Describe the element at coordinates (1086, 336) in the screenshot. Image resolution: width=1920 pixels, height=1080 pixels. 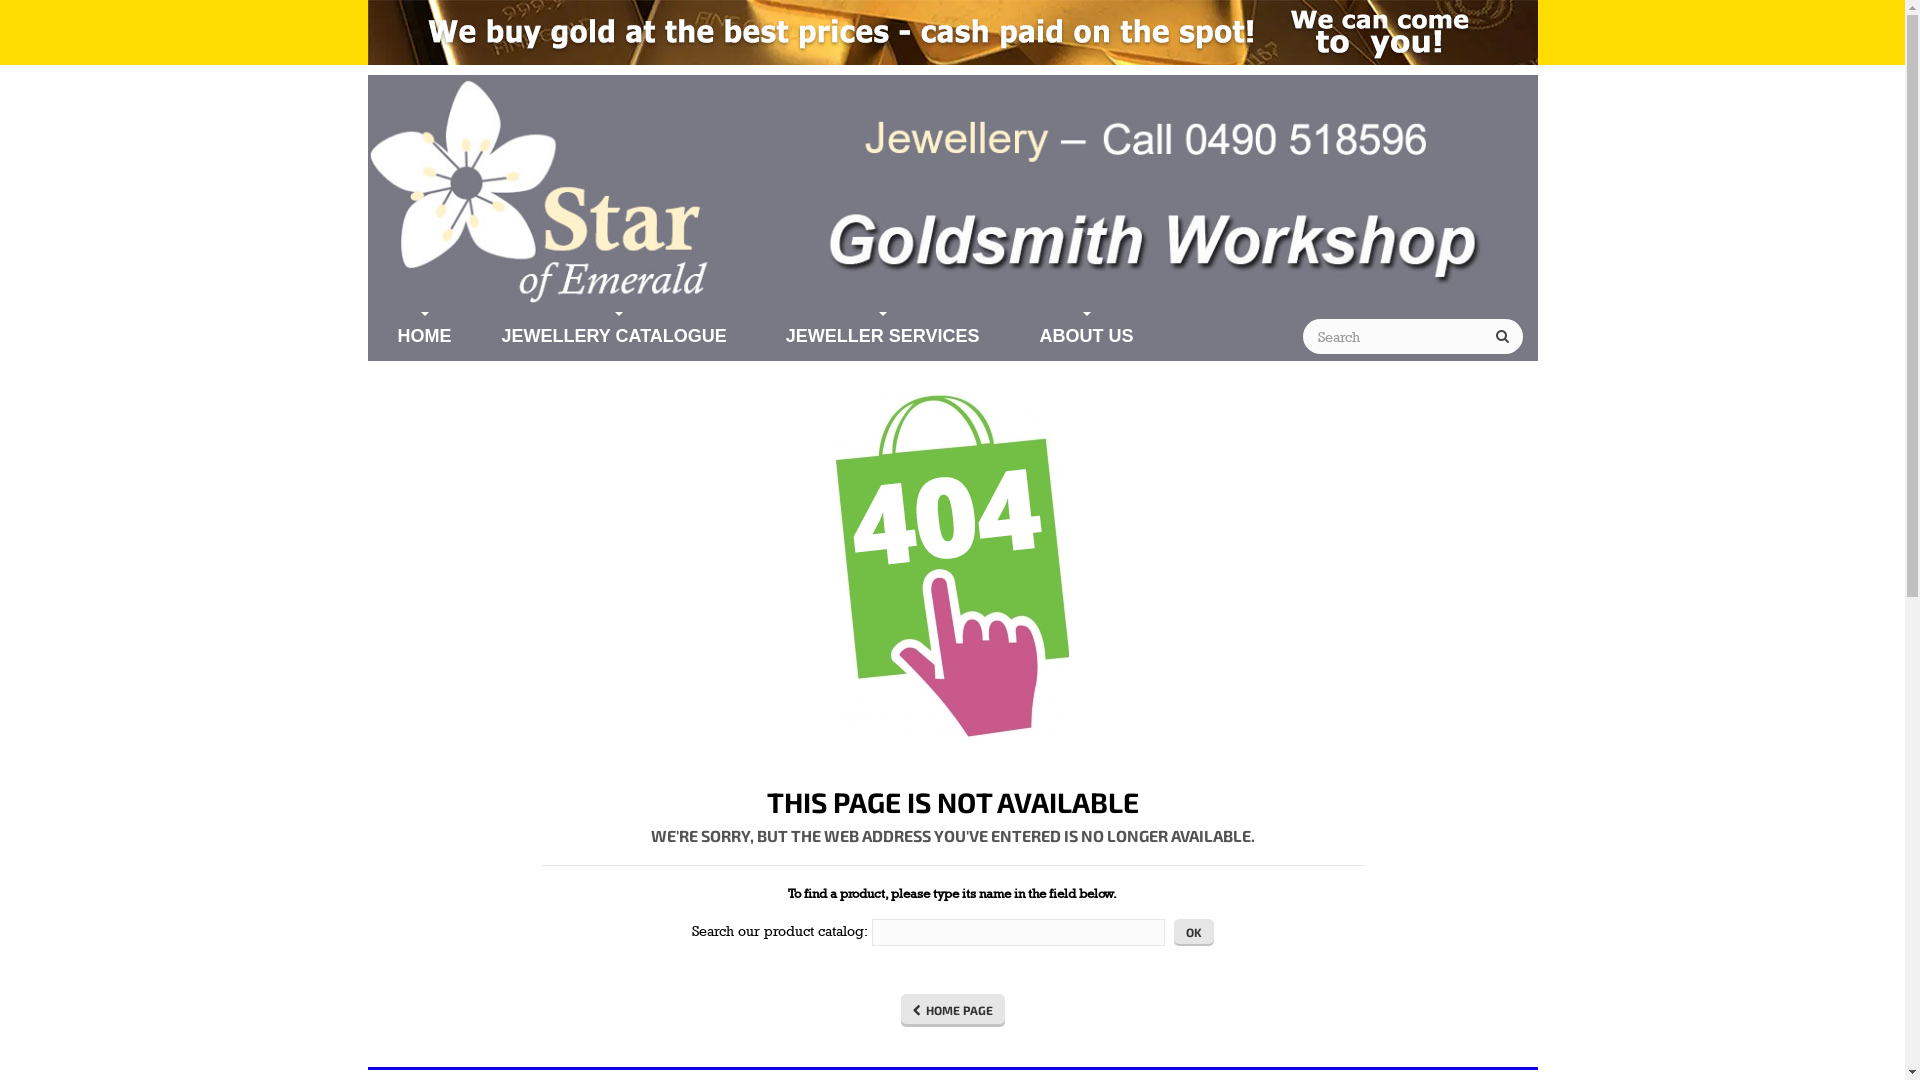
I see `ABOUT US` at that location.